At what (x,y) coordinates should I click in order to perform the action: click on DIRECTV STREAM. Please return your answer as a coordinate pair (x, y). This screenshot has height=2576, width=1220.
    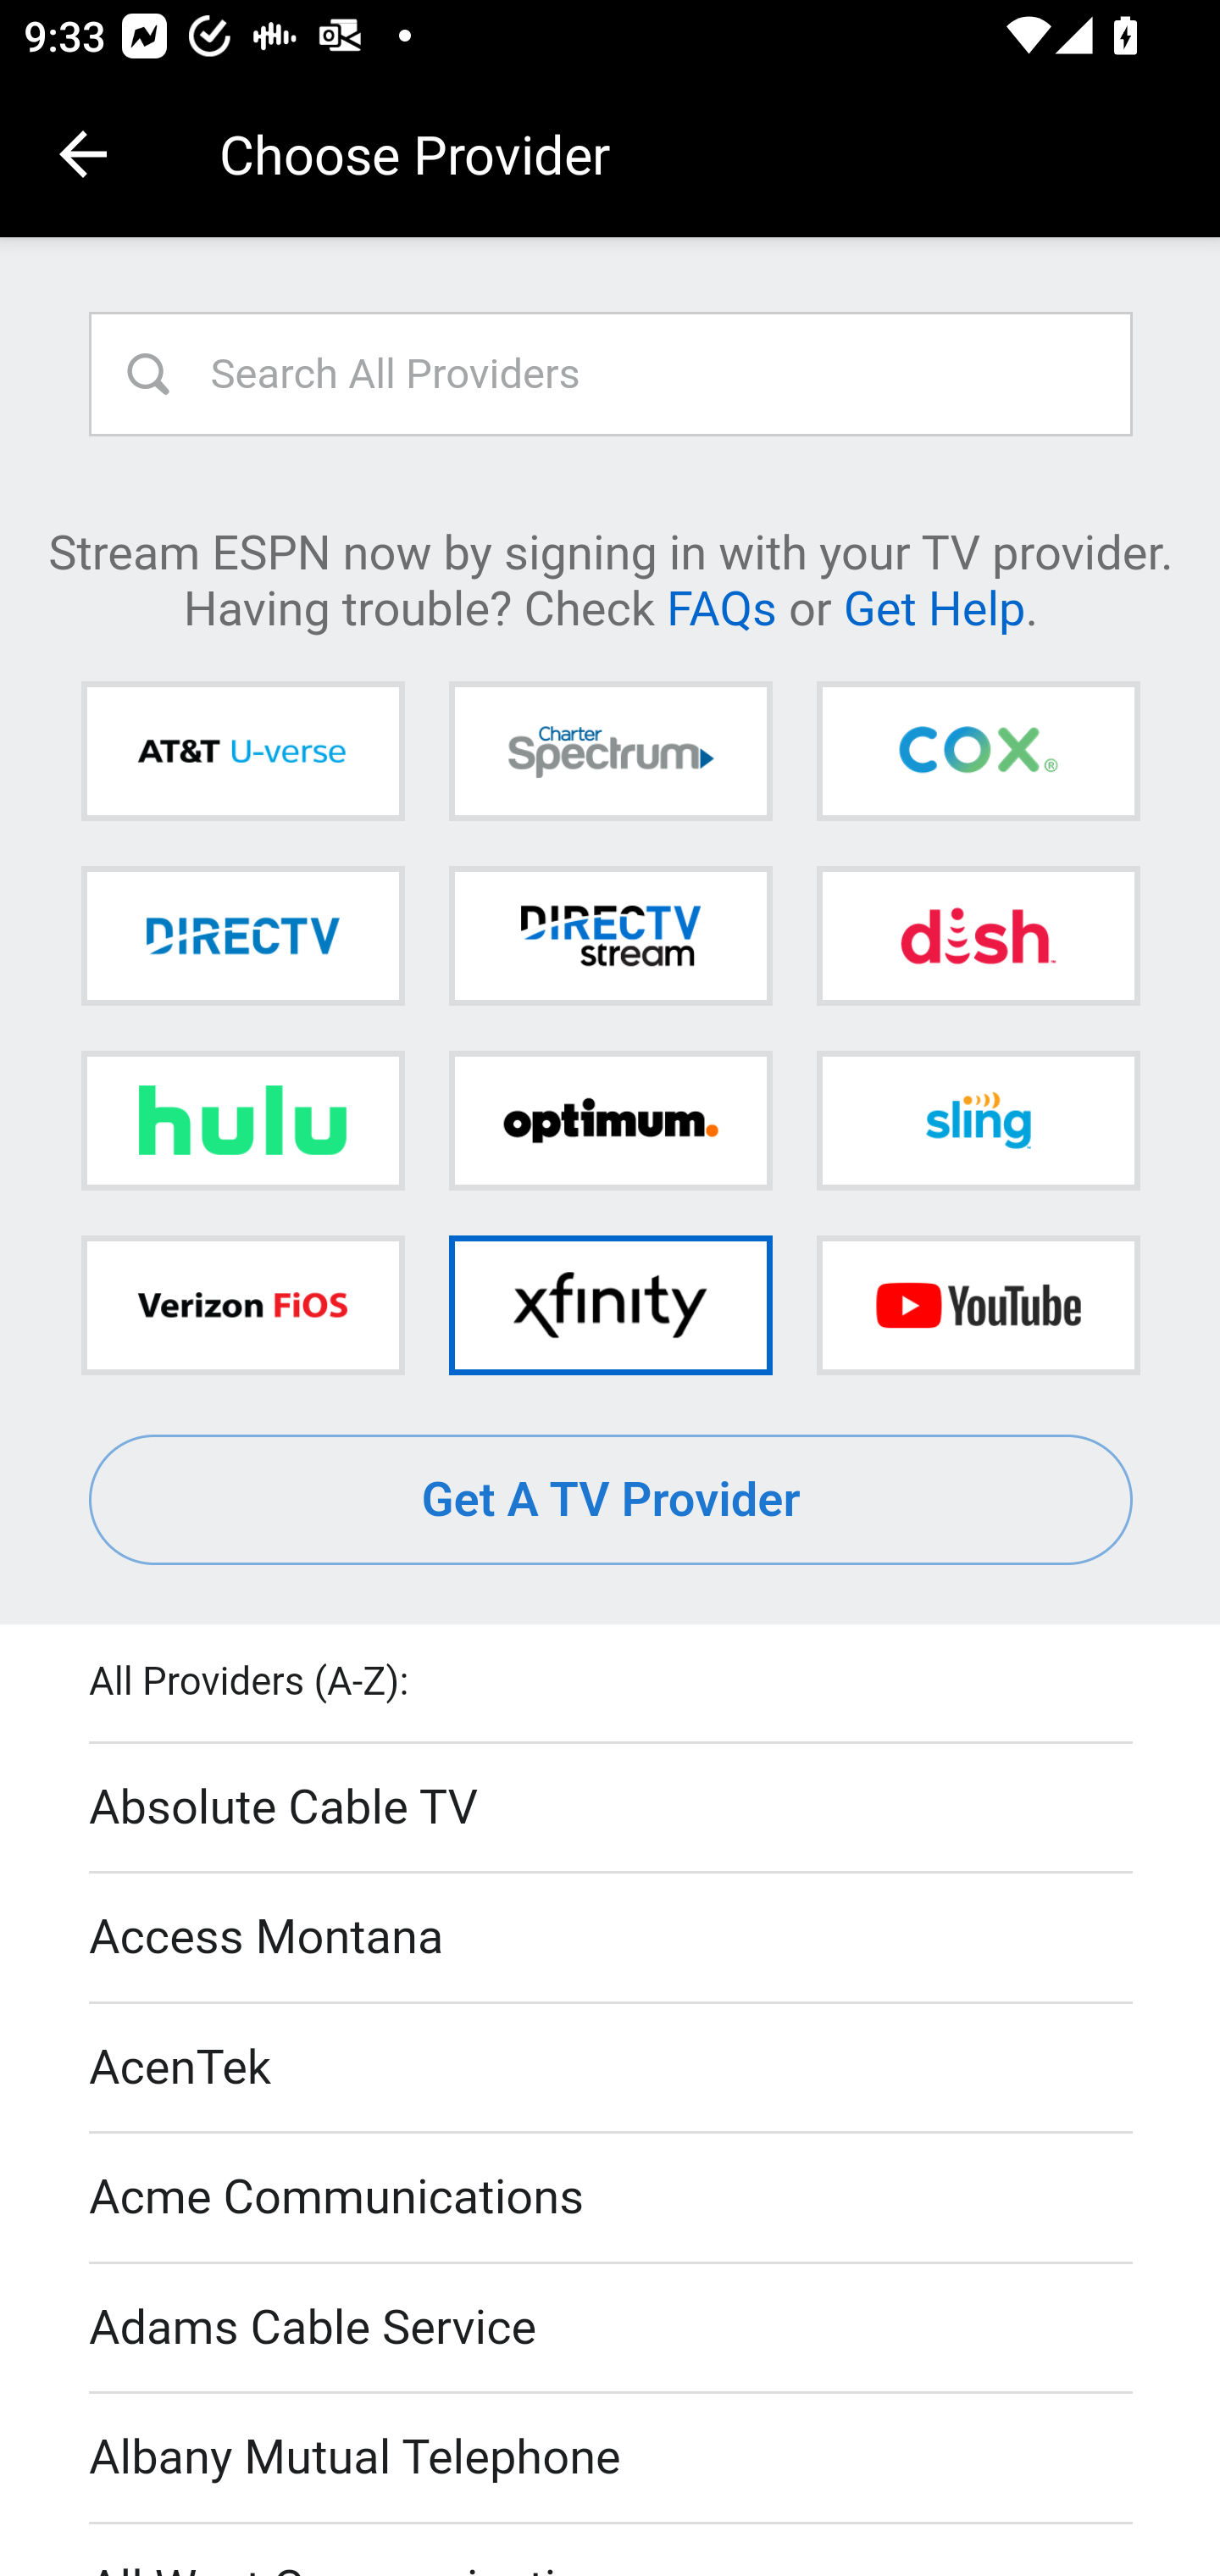
    Looking at the image, I should click on (610, 935).